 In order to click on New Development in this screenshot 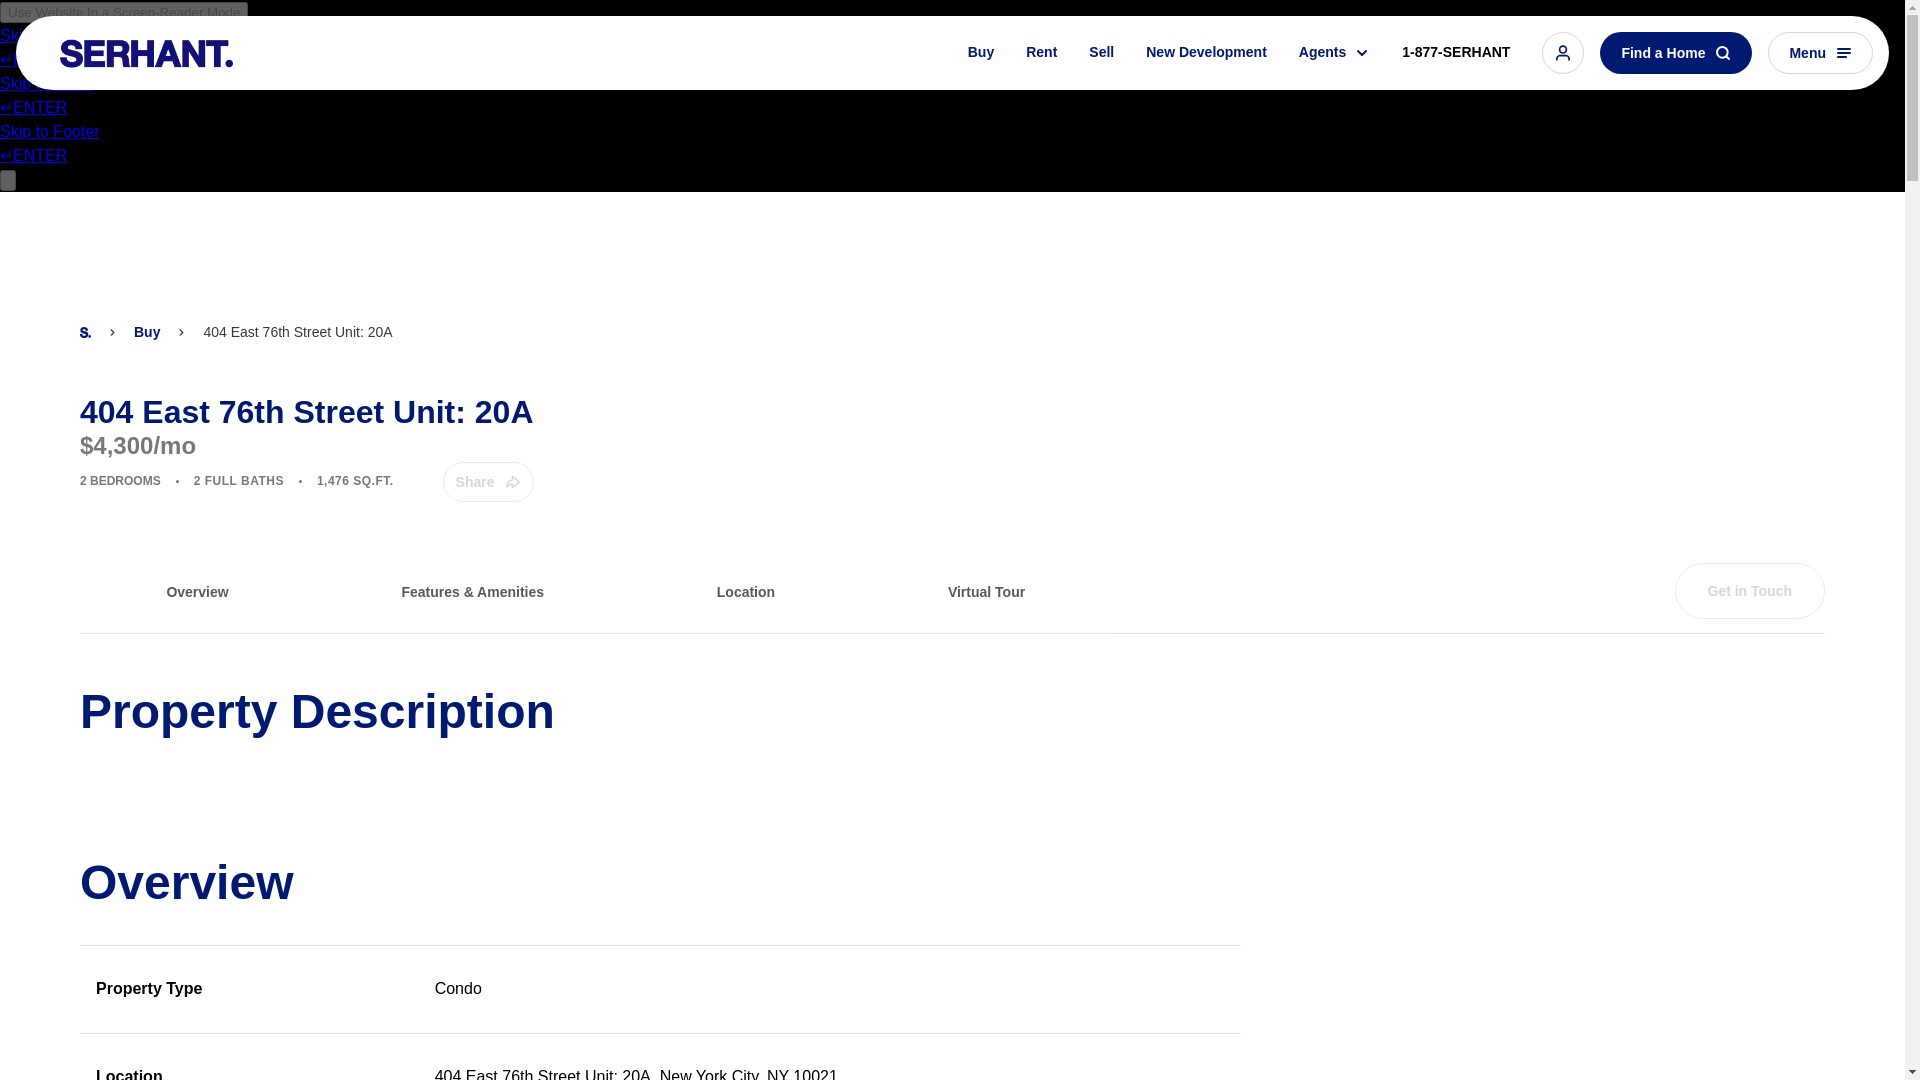, I will do `click(1206, 56)`.